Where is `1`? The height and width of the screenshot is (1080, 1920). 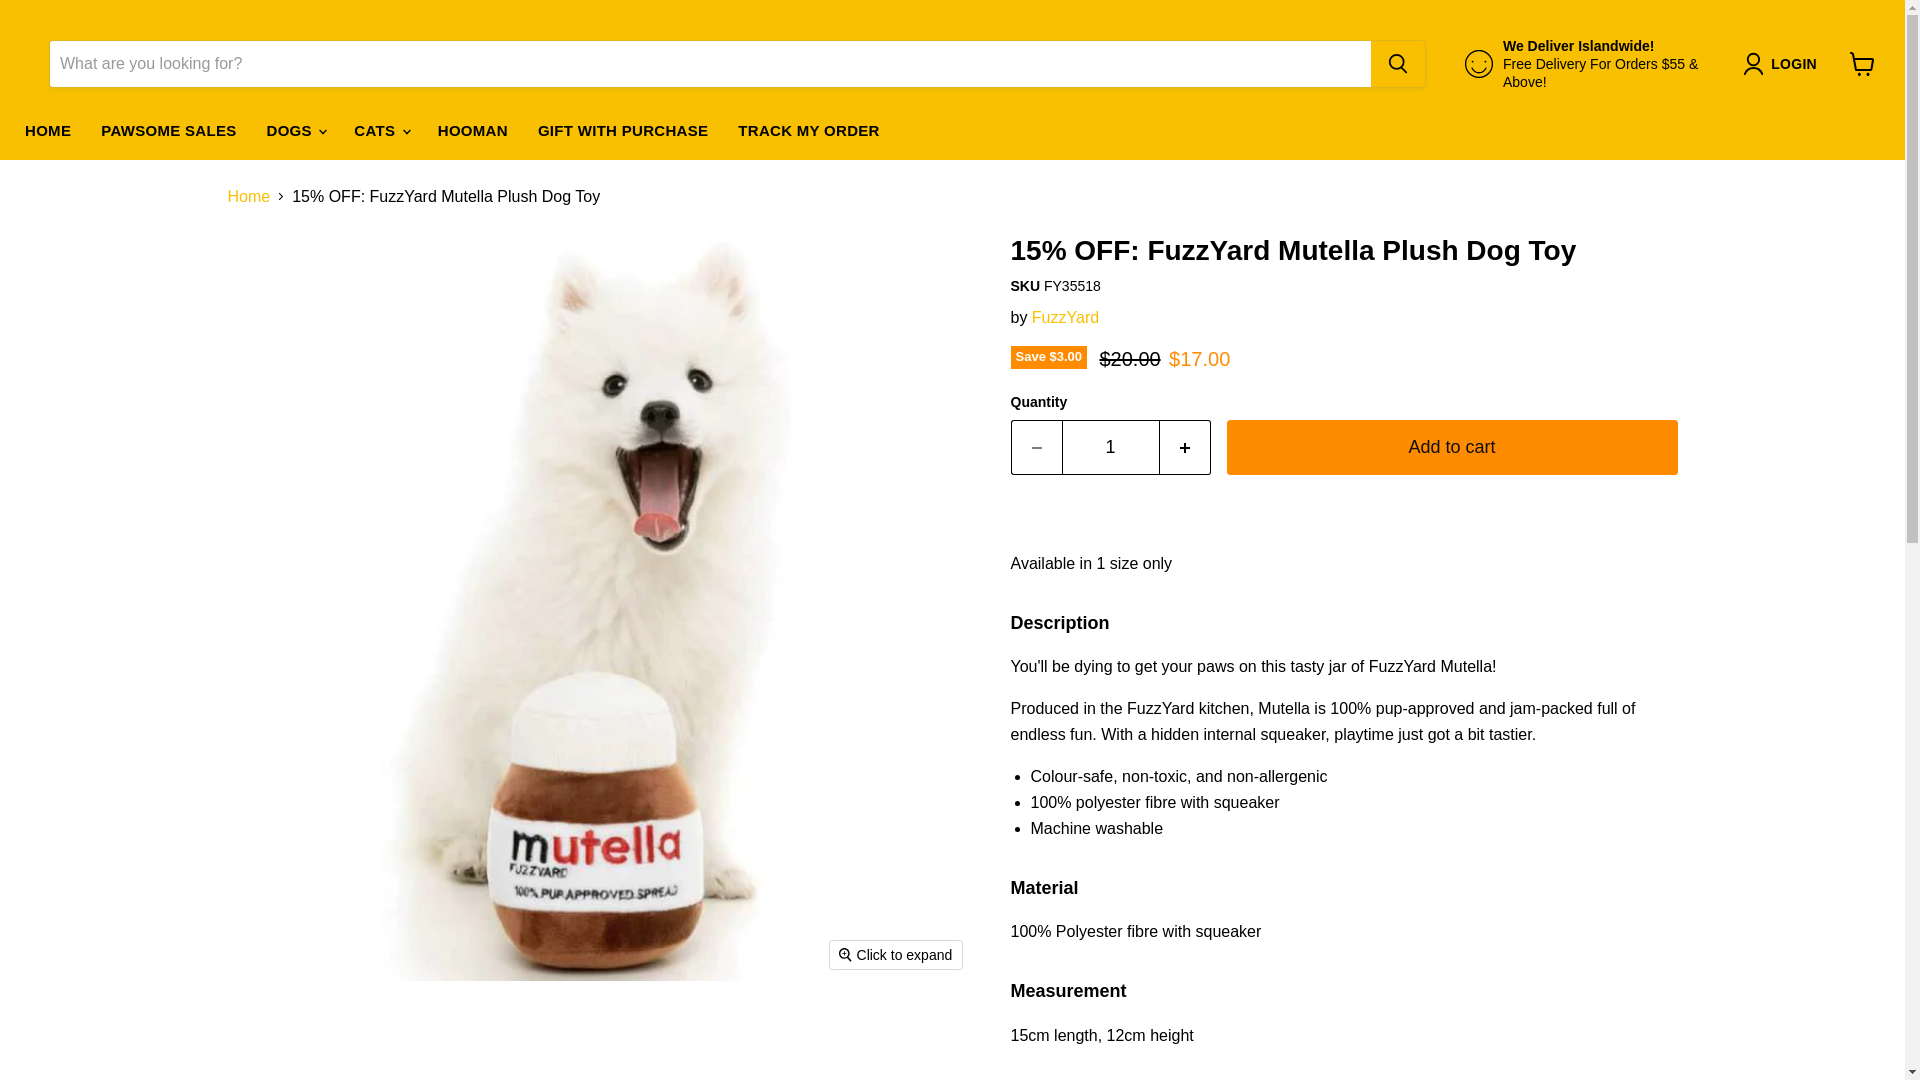
1 is located at coordinates (1110, 448).